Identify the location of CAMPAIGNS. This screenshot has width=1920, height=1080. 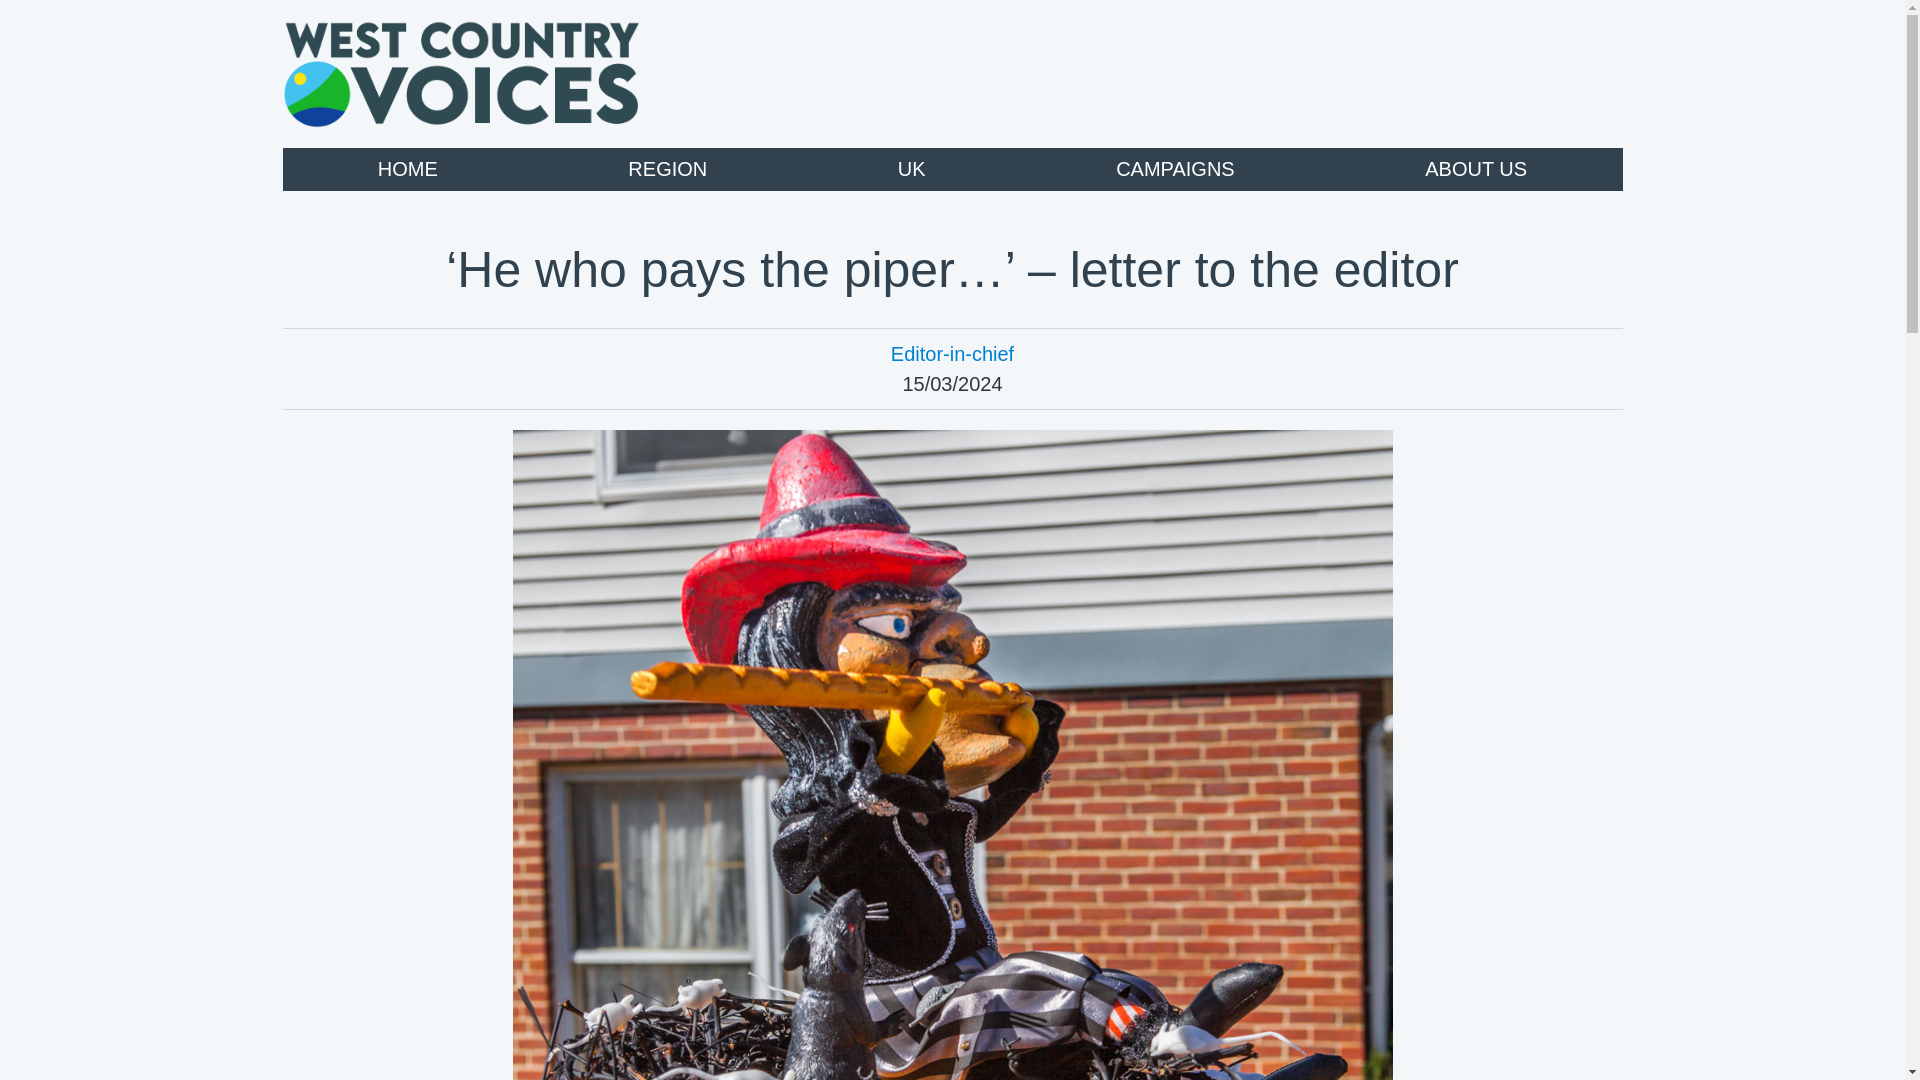
(1174, 169).